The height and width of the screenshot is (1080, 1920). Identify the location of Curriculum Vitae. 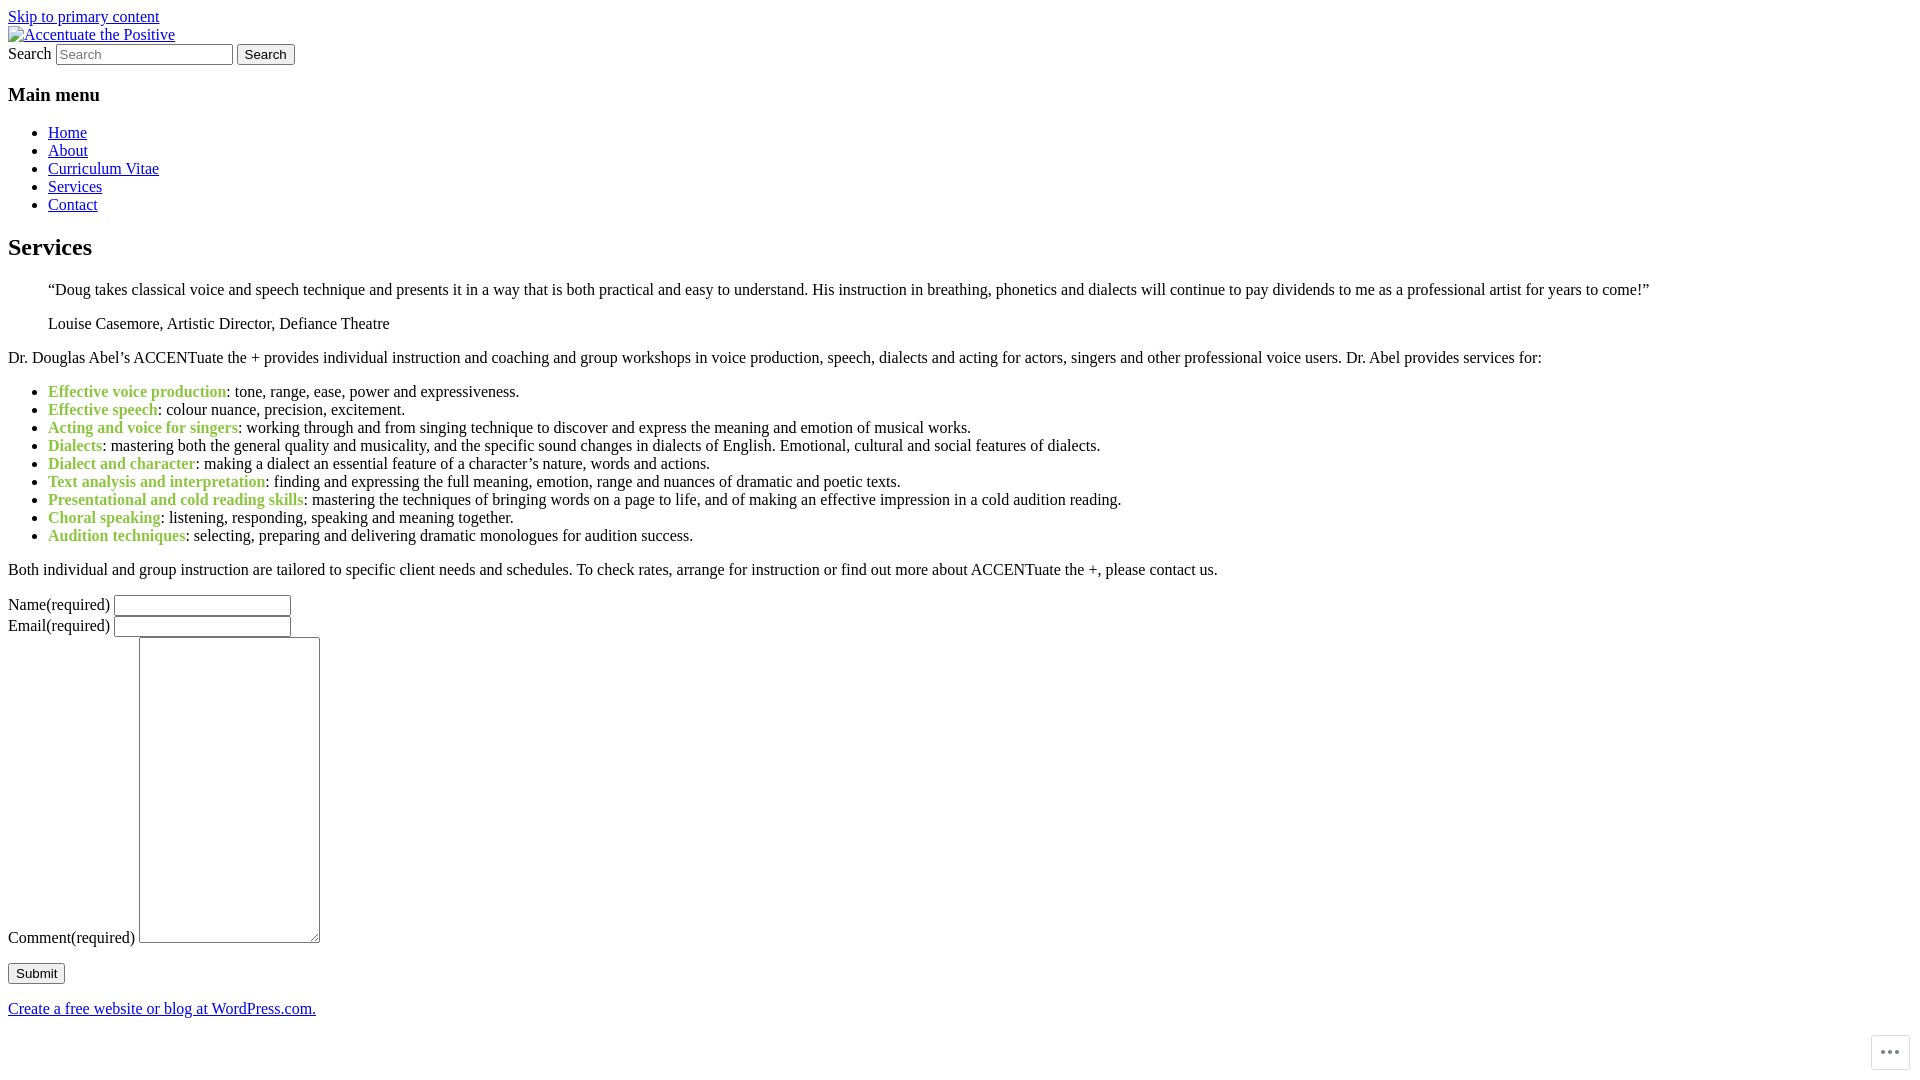
(104, 168).